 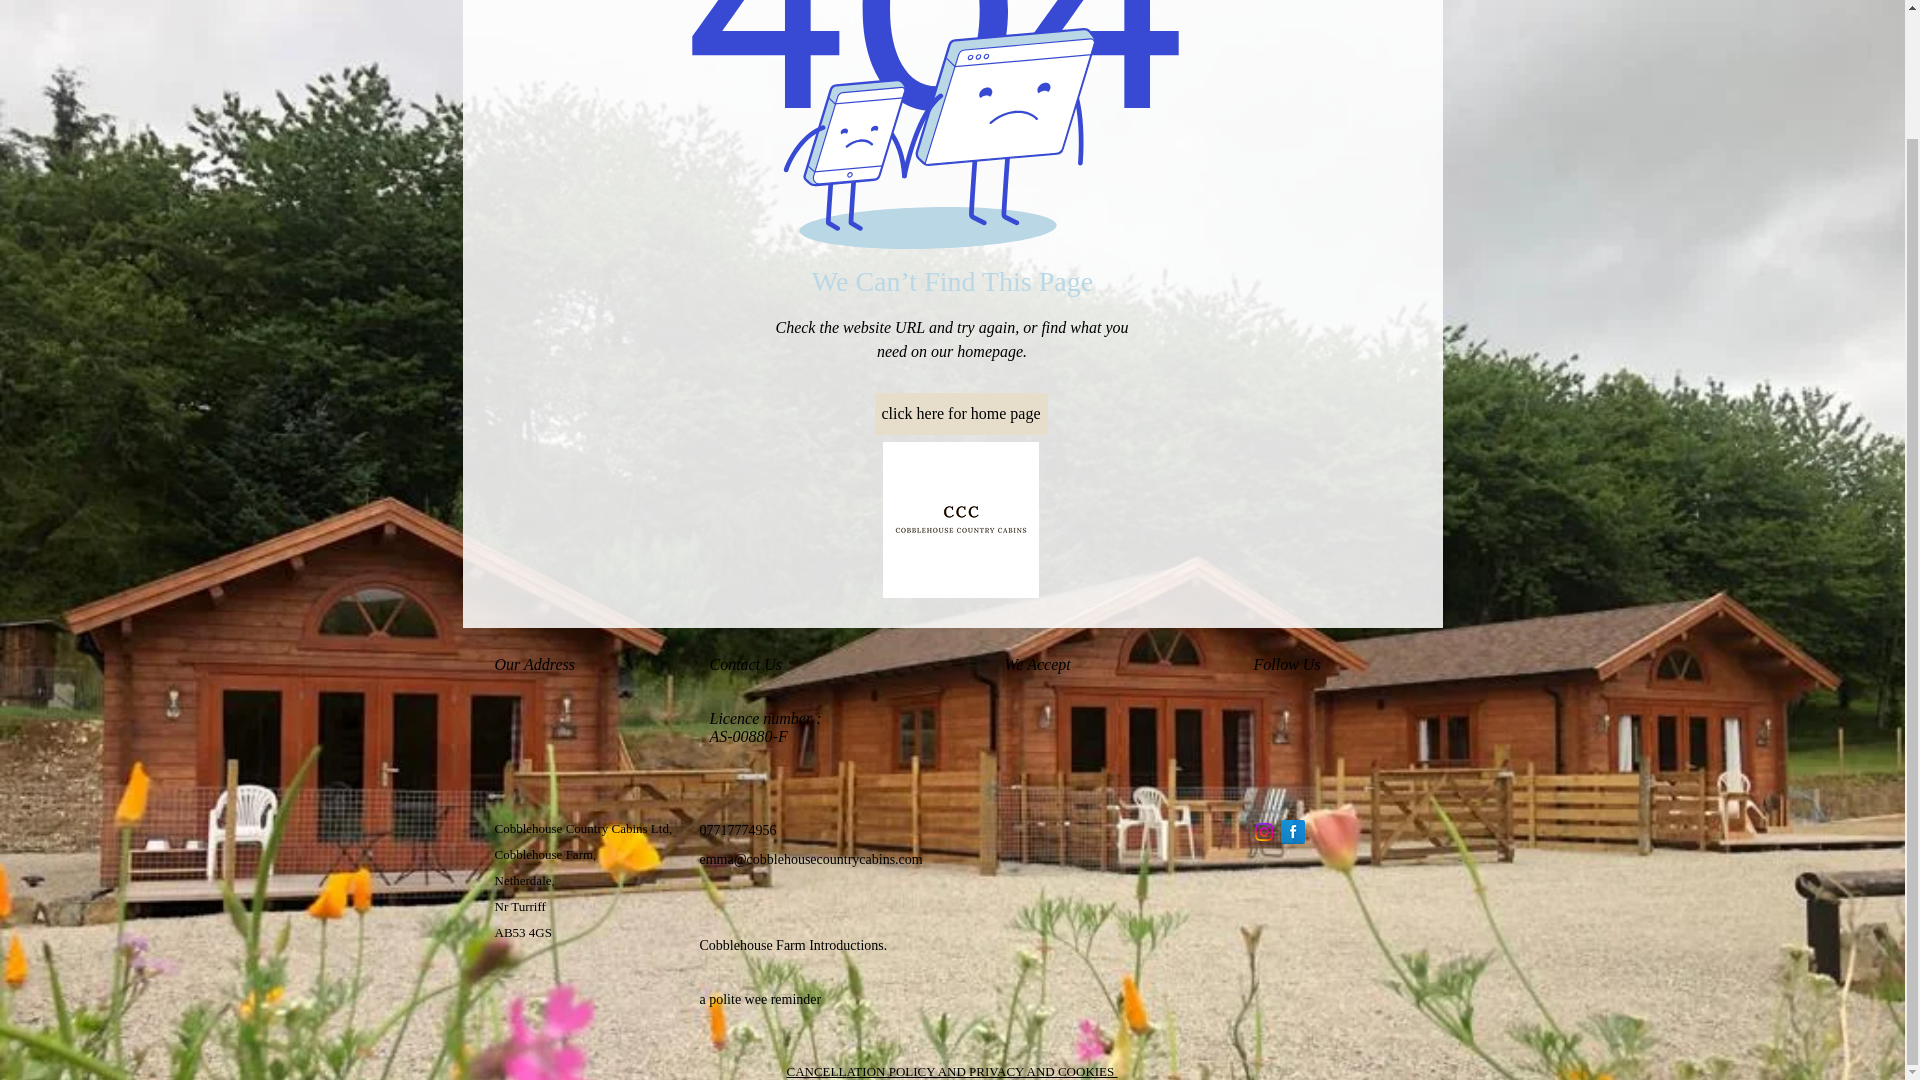 I want to click on a polite wee reminder, so click(x=760, y=998).